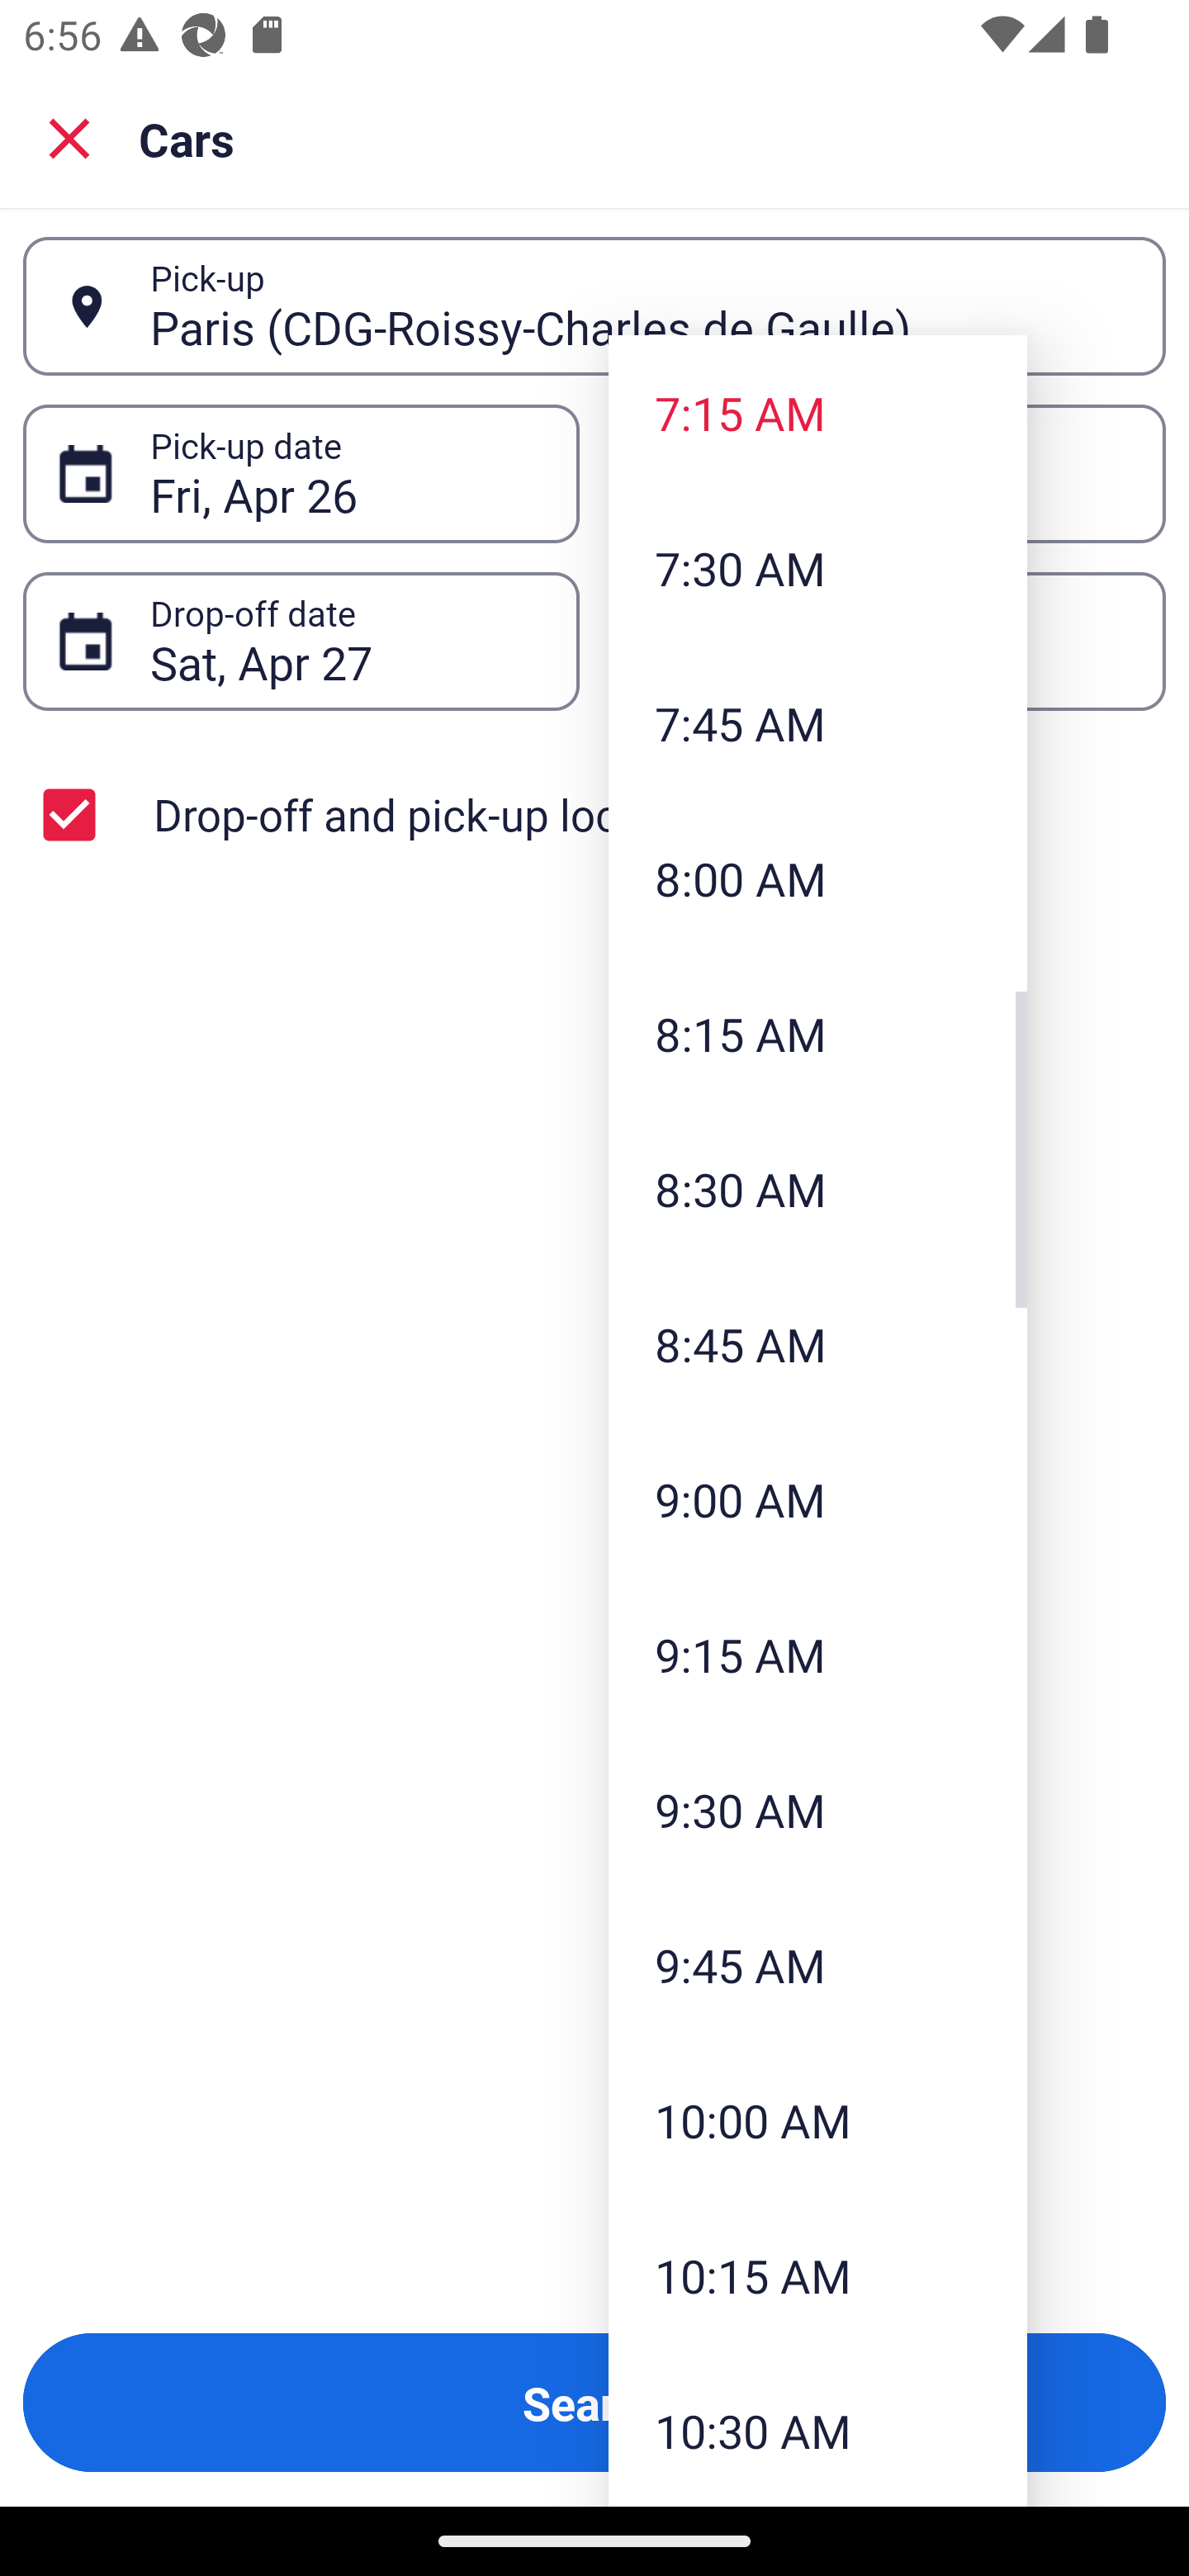 The width and height of the screenshot is (1189, 2576). Describe the element at coordinates (817, 568) in the screenshot. I see `7:30 AM` at that location.